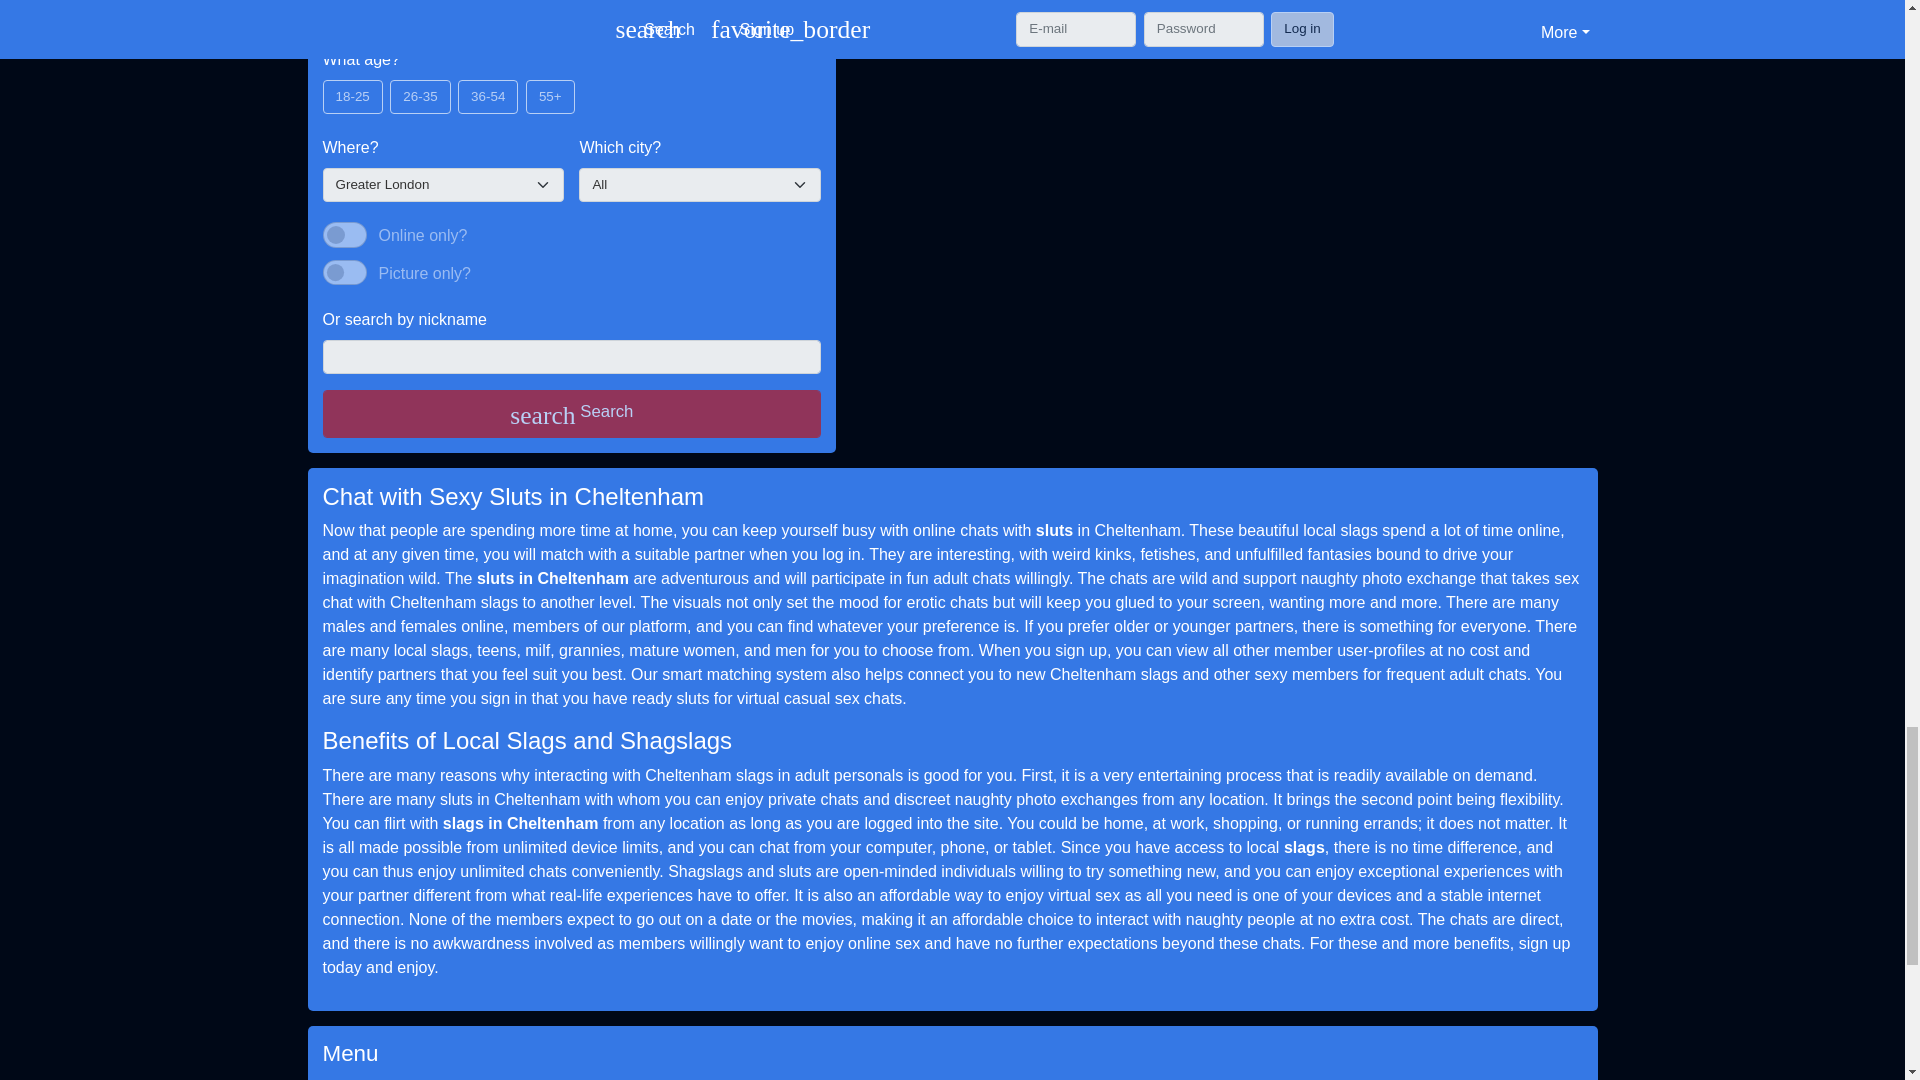 The height and width of the screenshot is (1080, 1920). What do you see at coordinates (344, 235) in the screenshot?
I see `1` at bounding box center [344, 235].